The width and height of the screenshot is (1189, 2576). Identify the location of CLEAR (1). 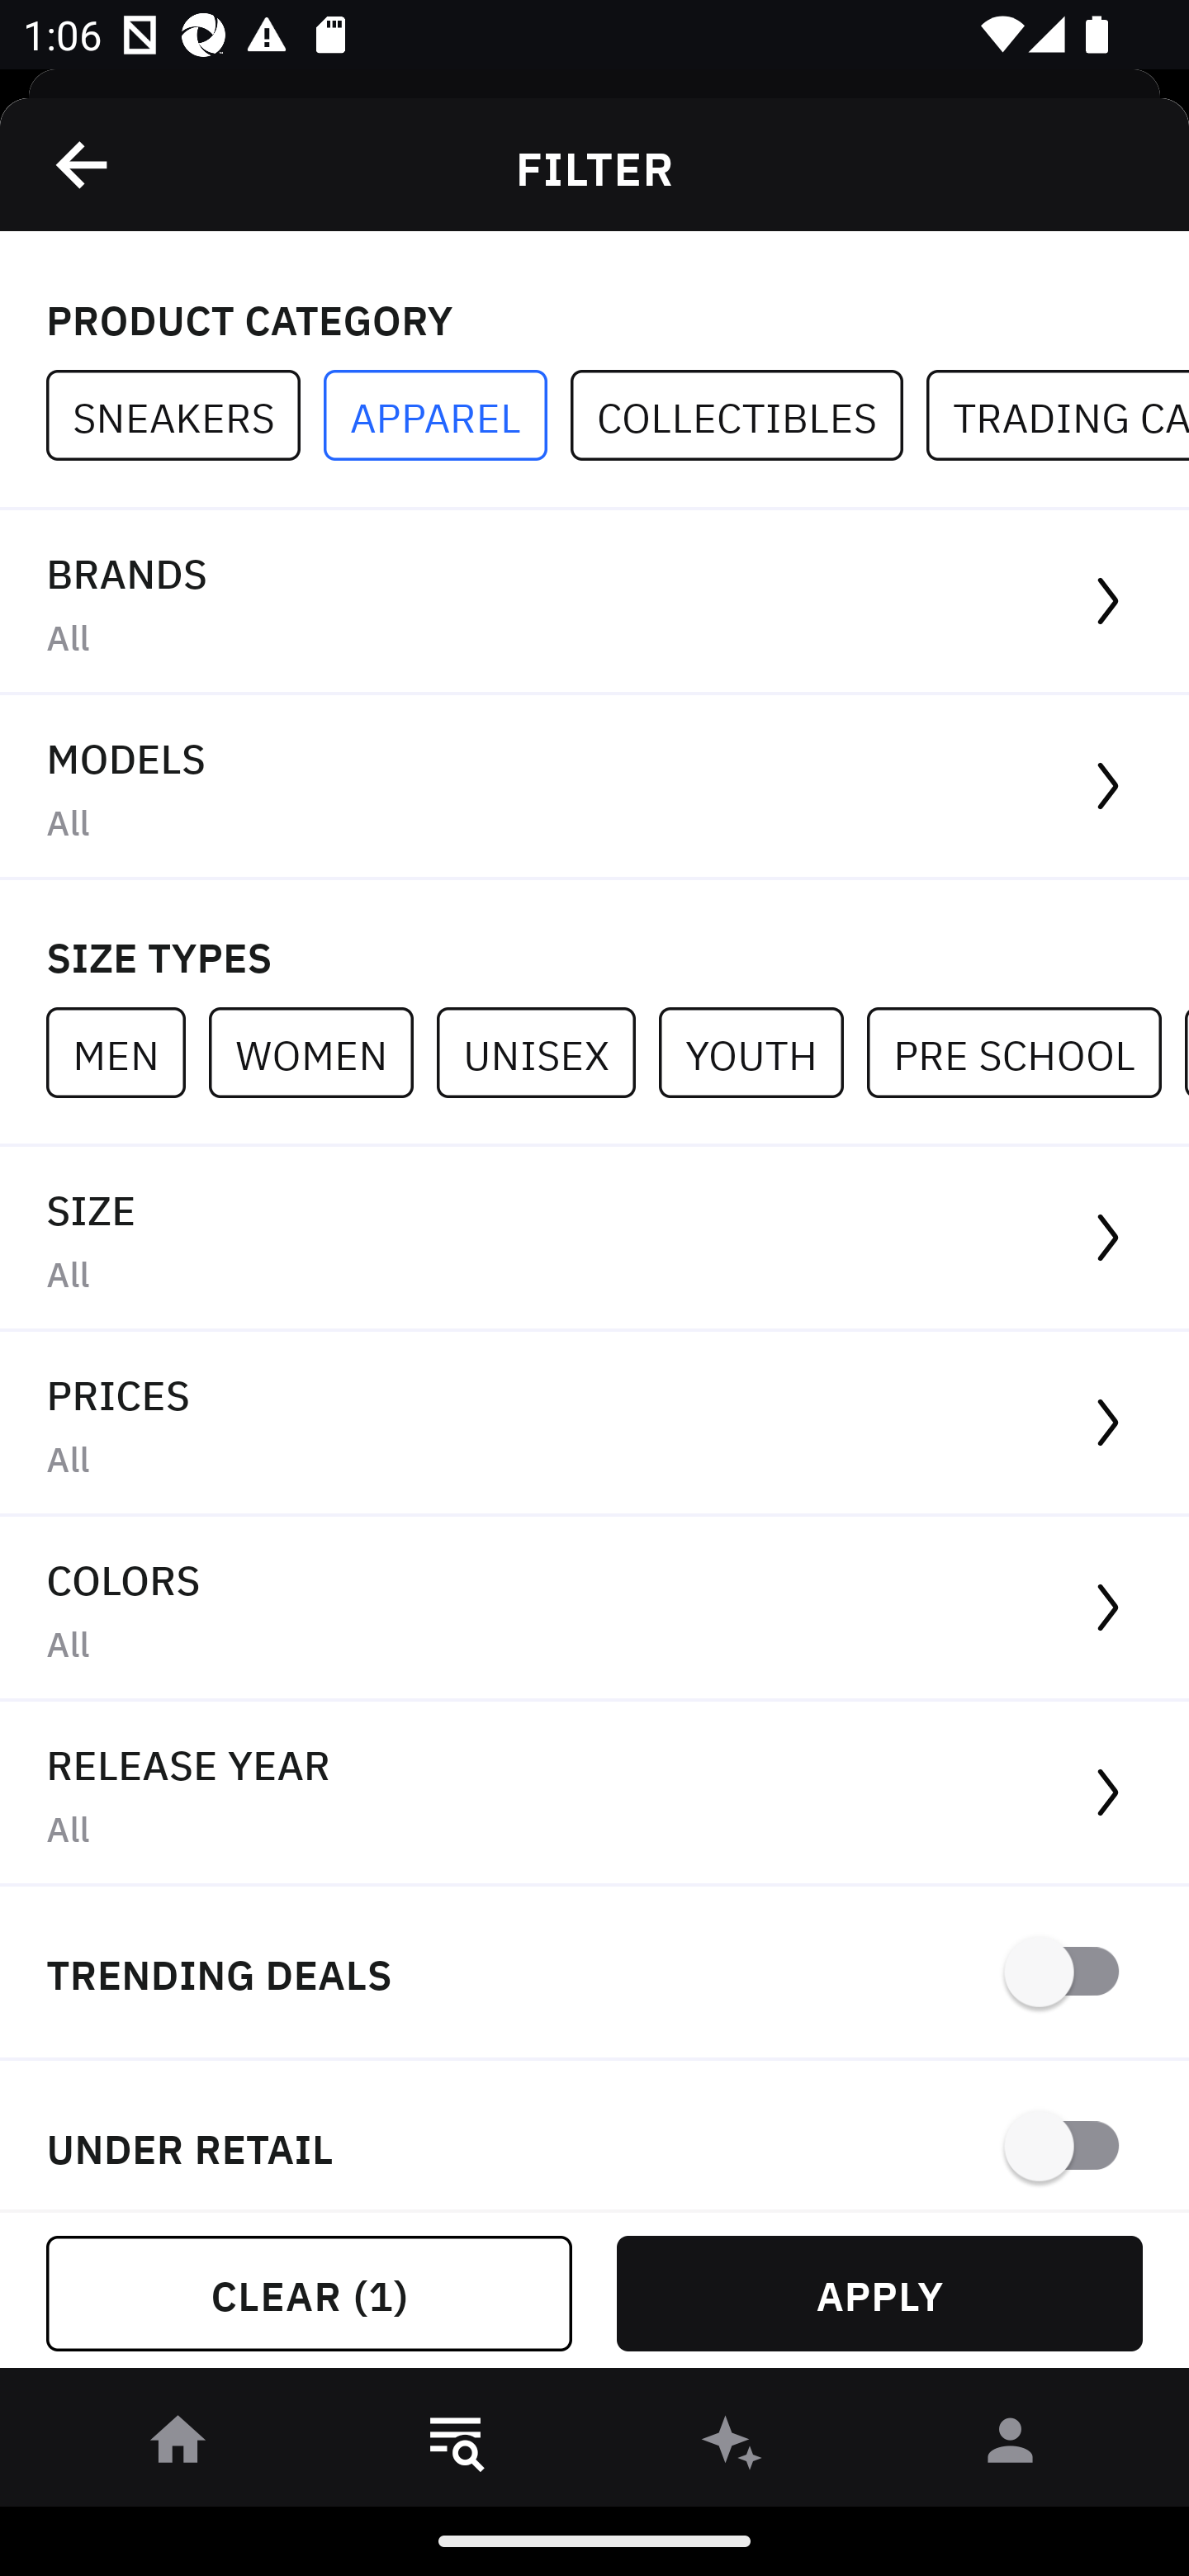
(309, 2294).